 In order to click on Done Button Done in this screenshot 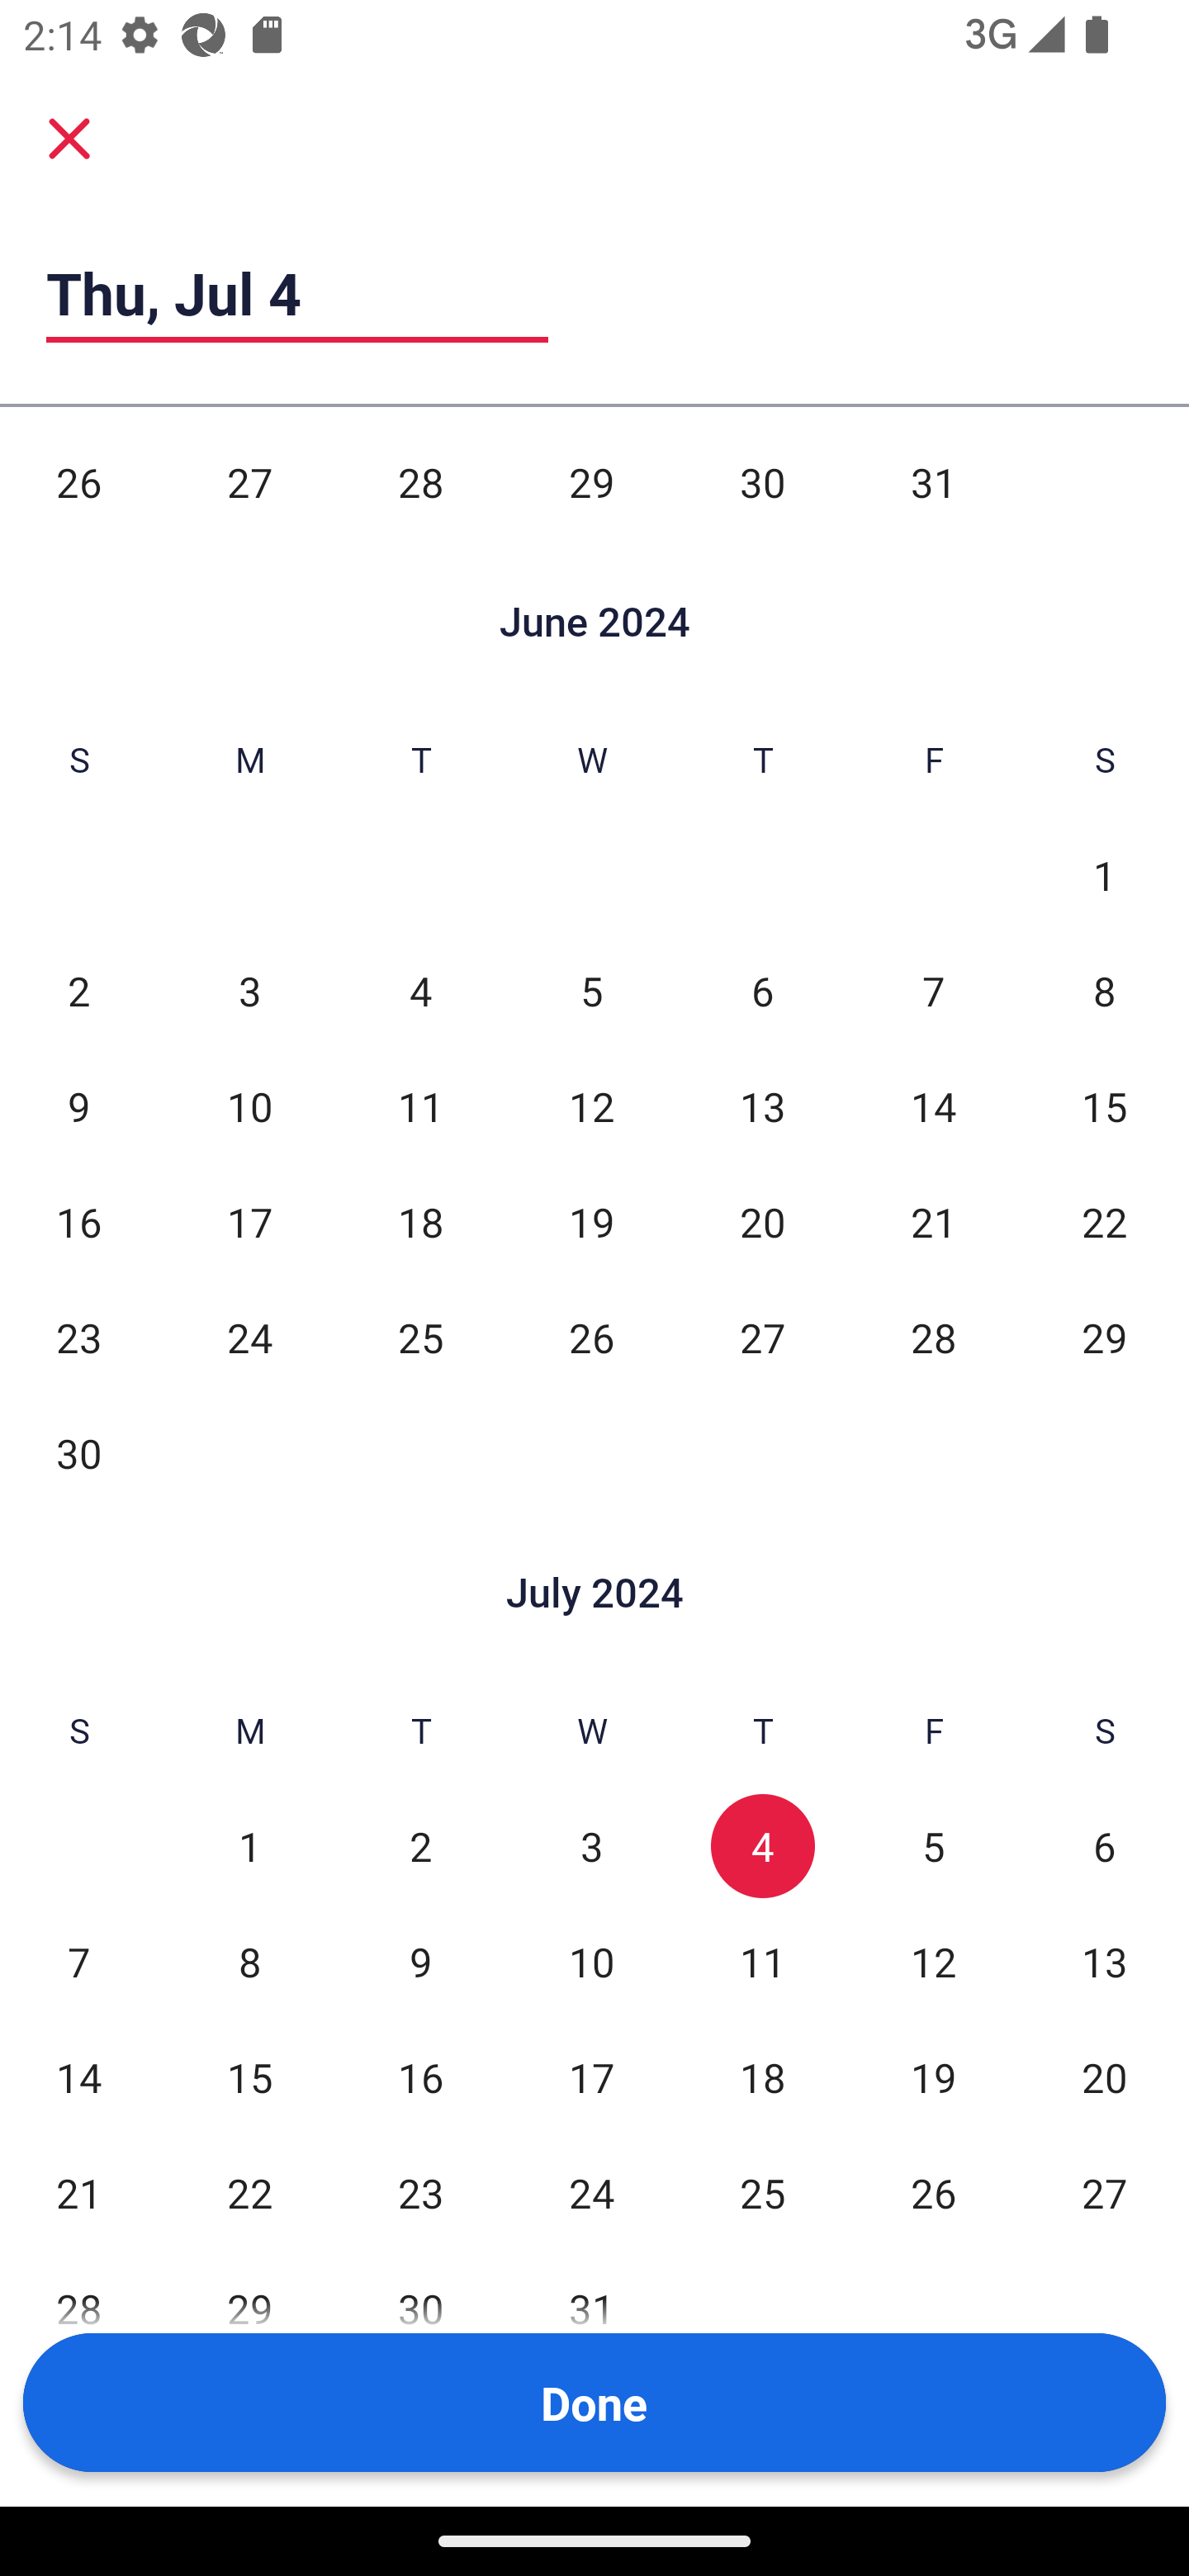, I will do `click(594, 2403)`.